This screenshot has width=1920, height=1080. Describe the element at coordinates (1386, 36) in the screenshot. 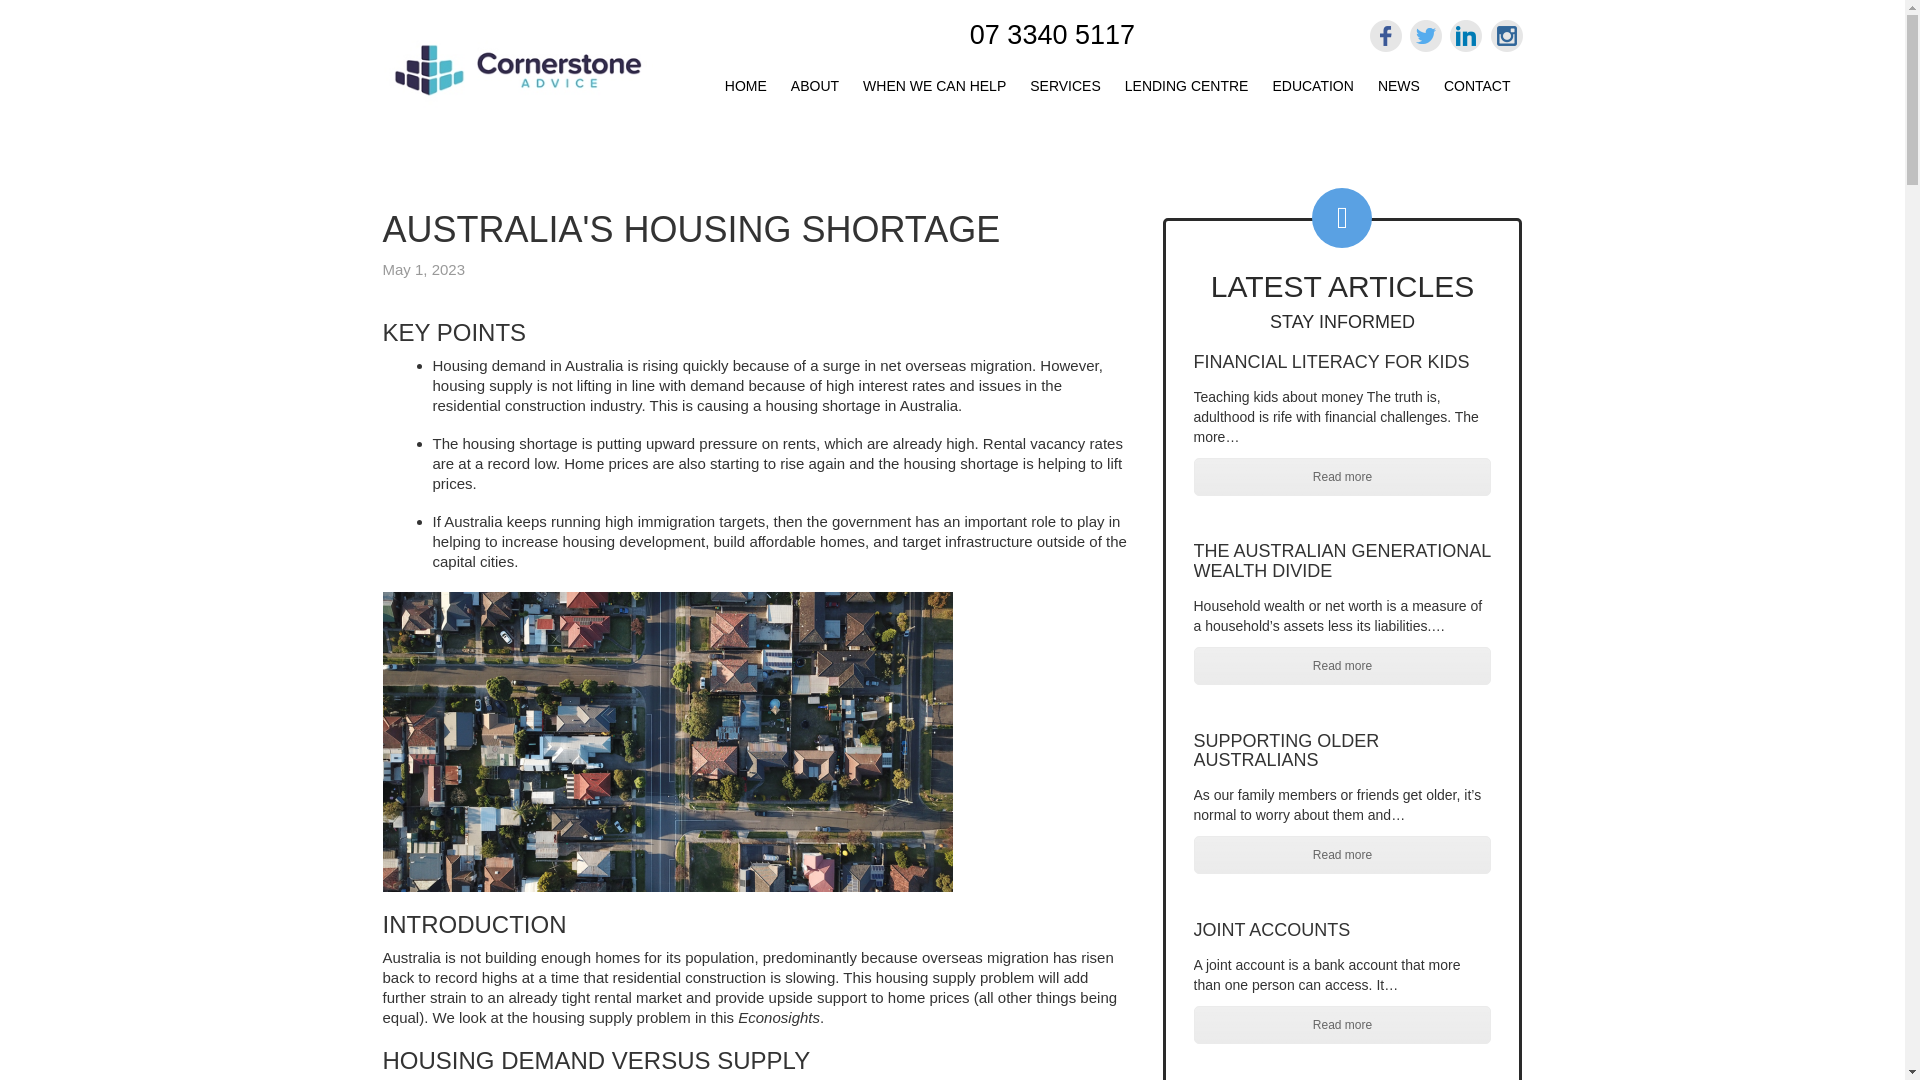

I see `Visit us on Facebook` at that location.